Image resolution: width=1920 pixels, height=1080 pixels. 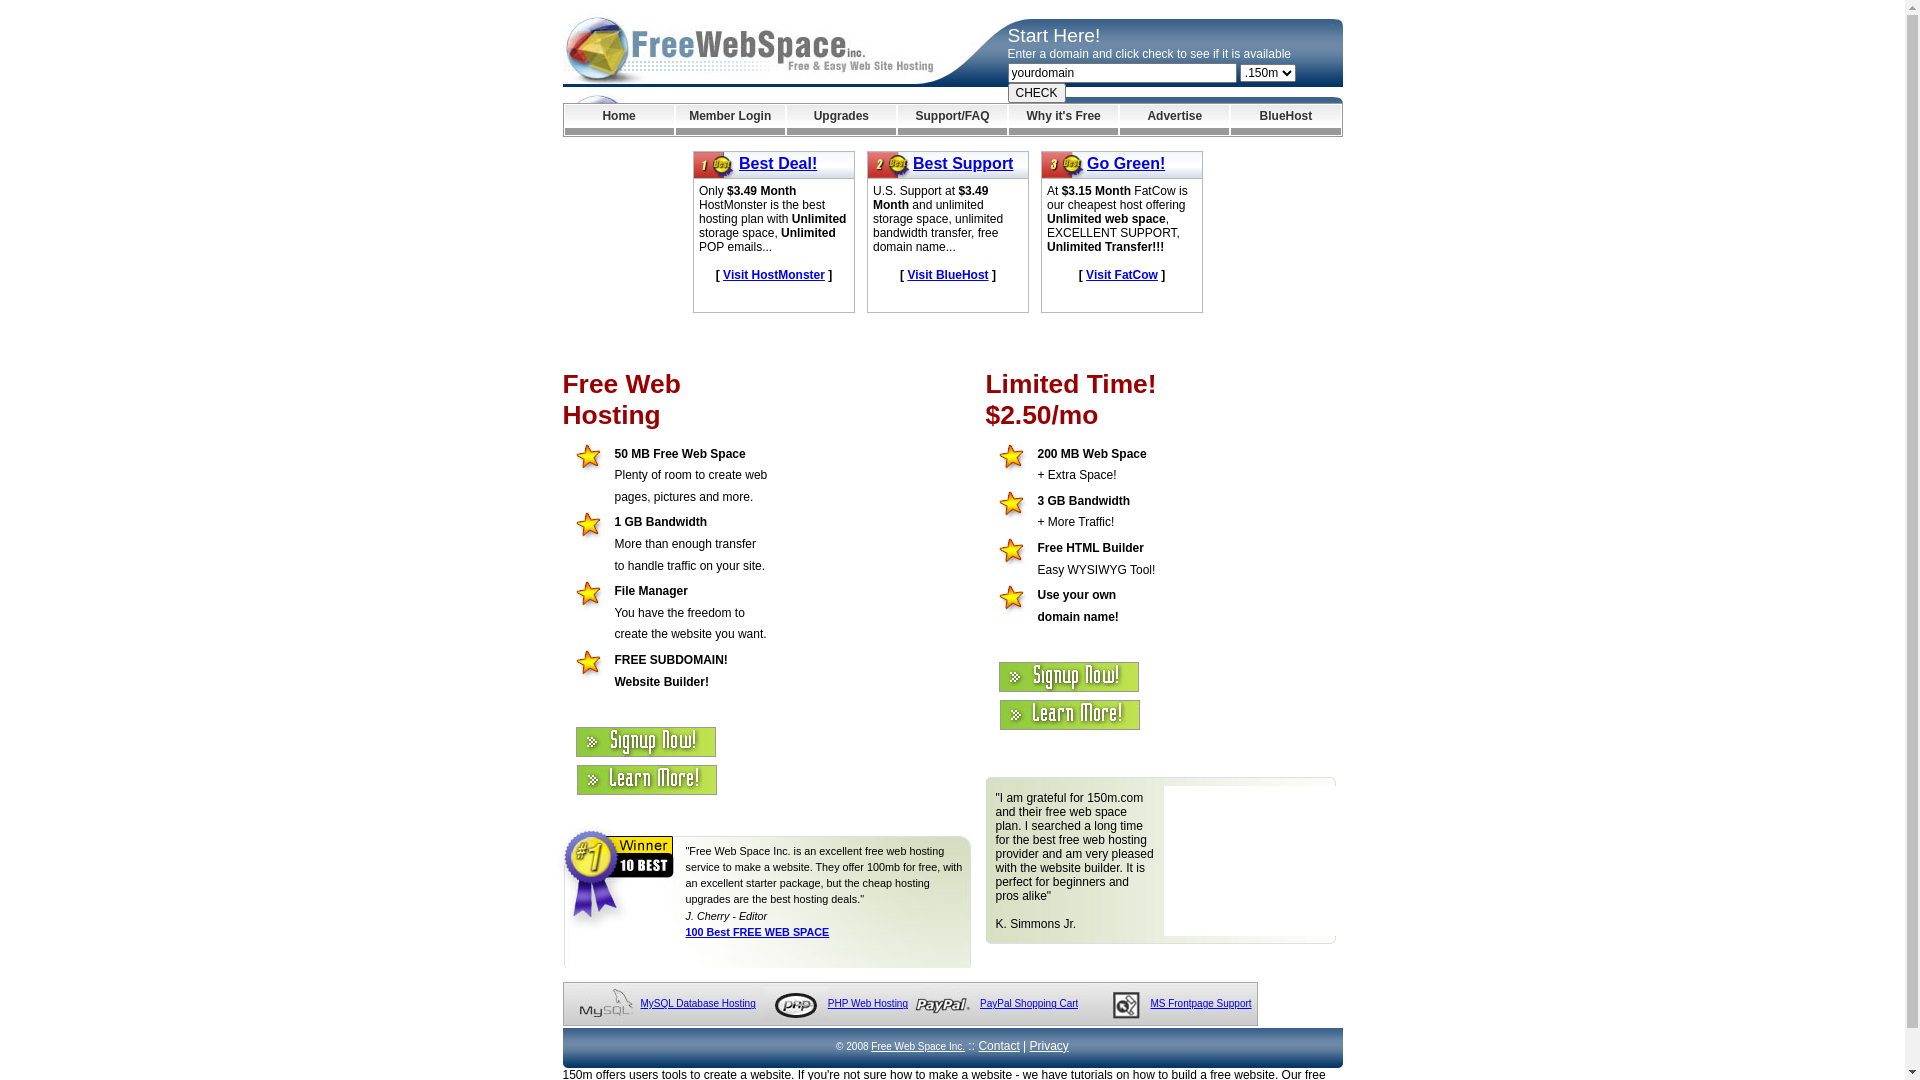 What do you see at coordinates (868, 1004) in the screenshot?
I see `PHP Web Hosting` at bounding box center [868, 1004].